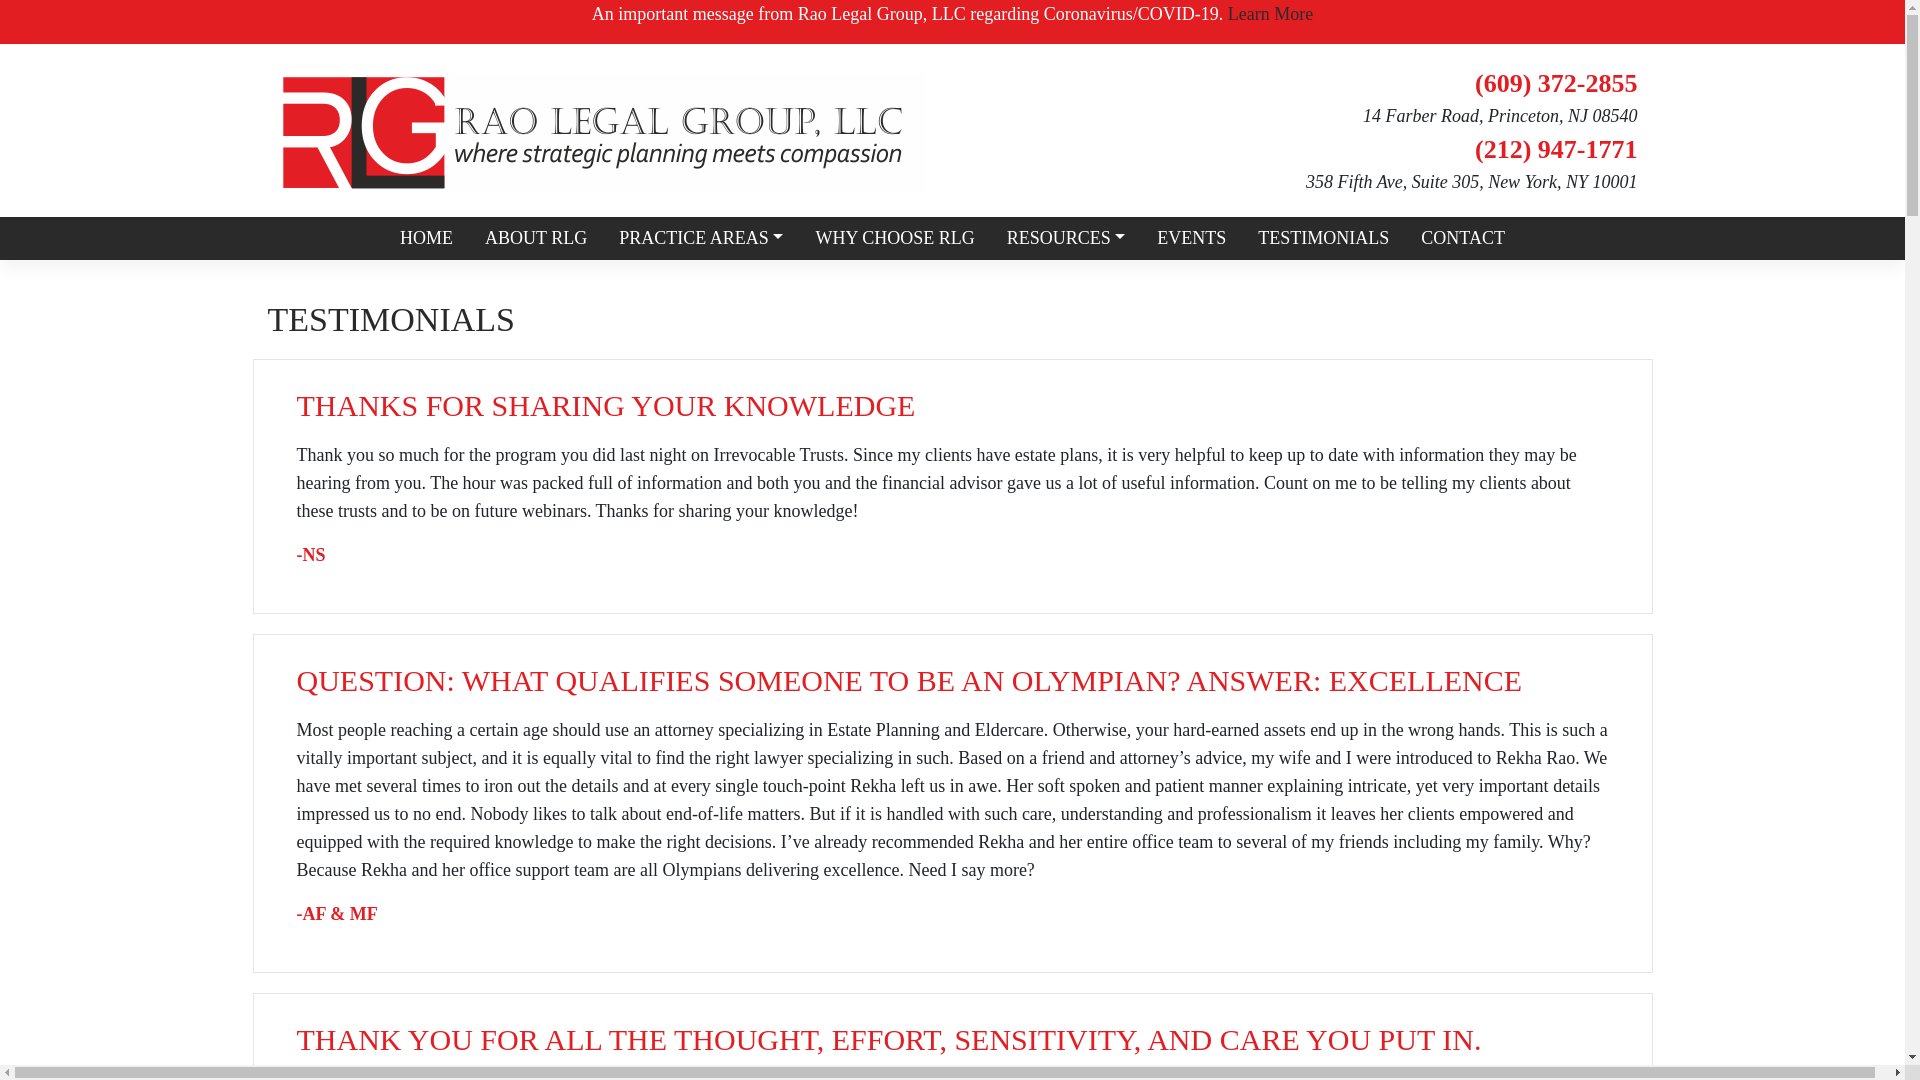 The height and width of the screenshot is (1080, 1920). I want to click on About RLG, so click(535, 238).